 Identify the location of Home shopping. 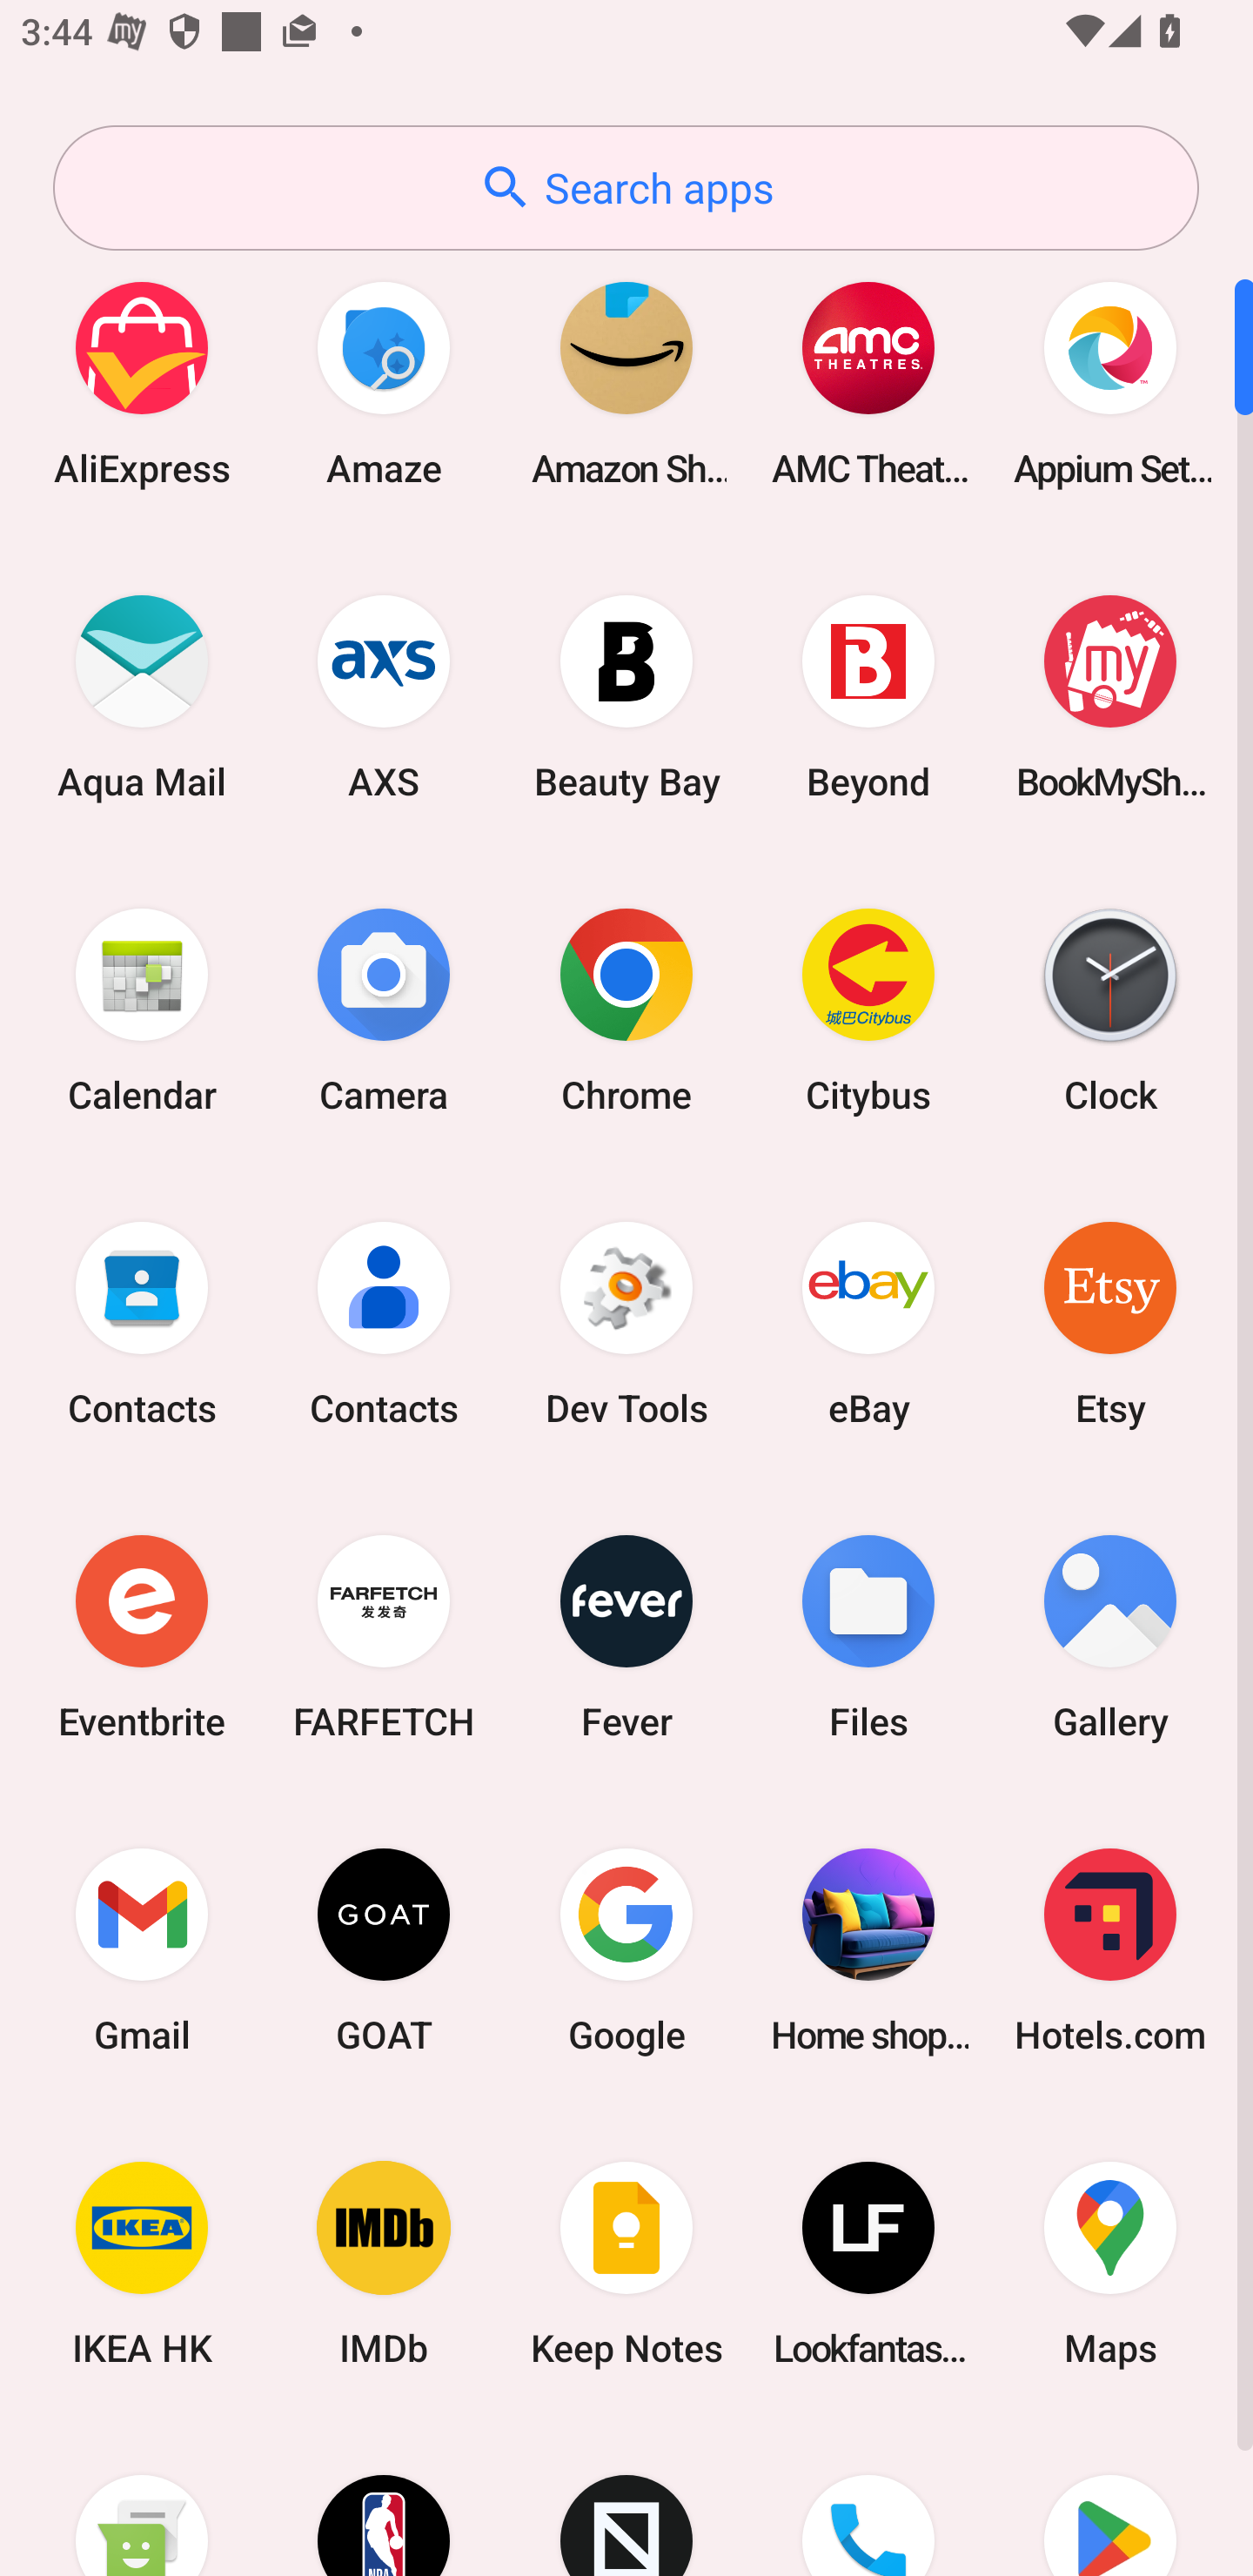
(868, 1949).